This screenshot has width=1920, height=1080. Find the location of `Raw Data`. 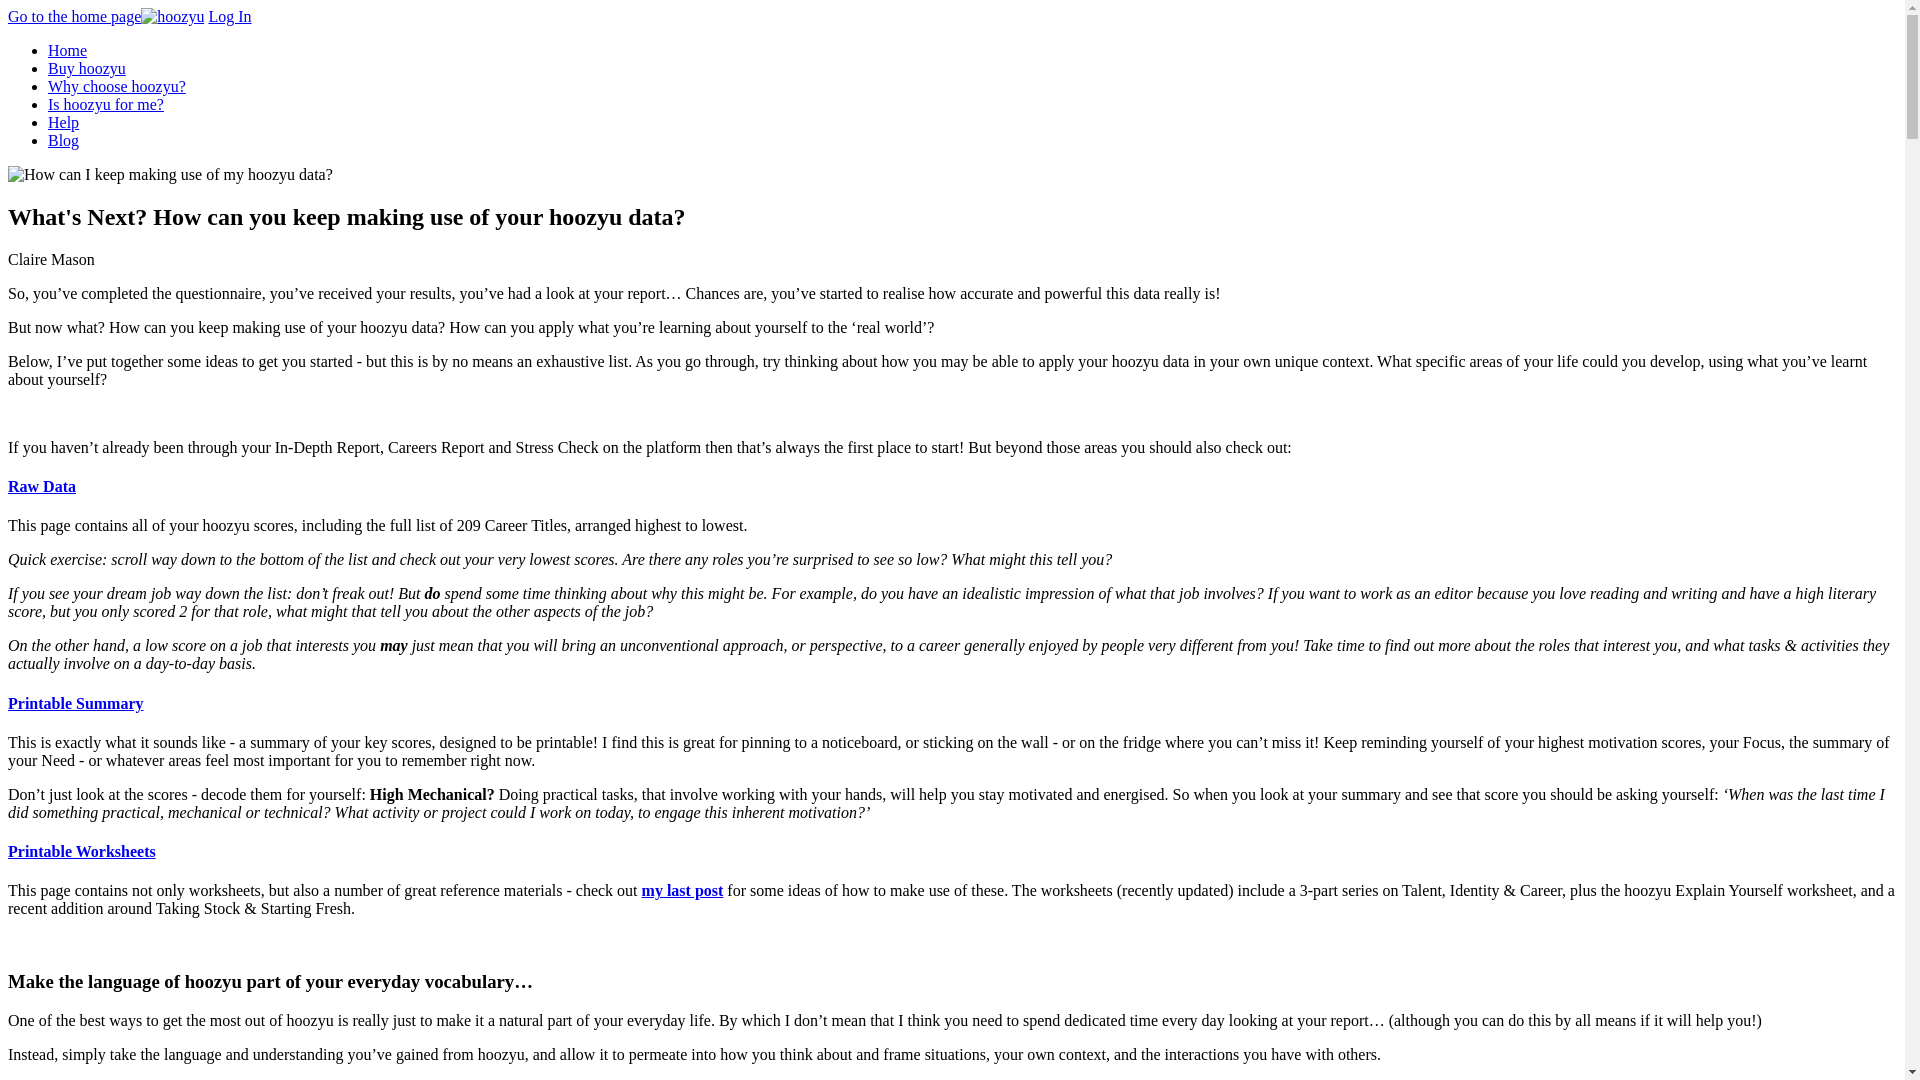

Raw Data is located at coordinates (42, 486).